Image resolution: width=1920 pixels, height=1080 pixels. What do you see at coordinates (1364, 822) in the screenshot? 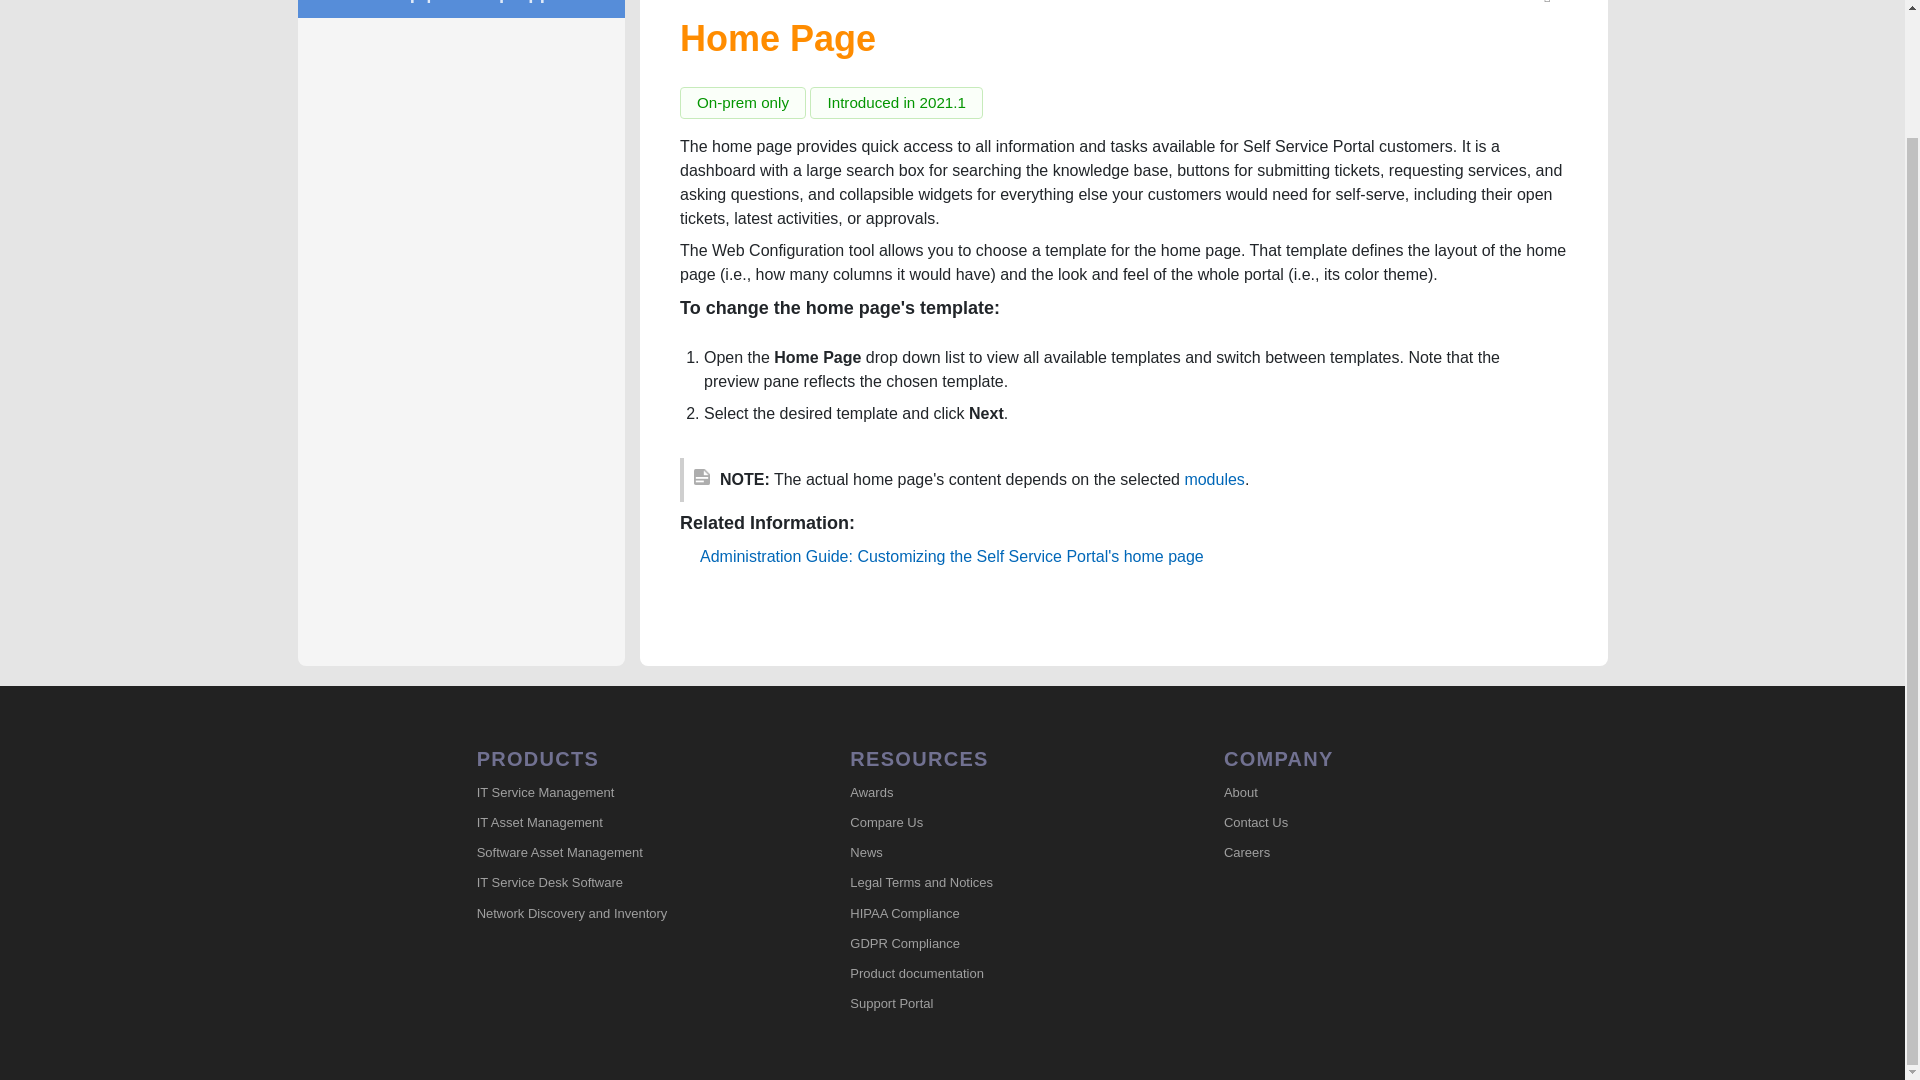
I see `Contact Us` at bounding box center [1364, 822].